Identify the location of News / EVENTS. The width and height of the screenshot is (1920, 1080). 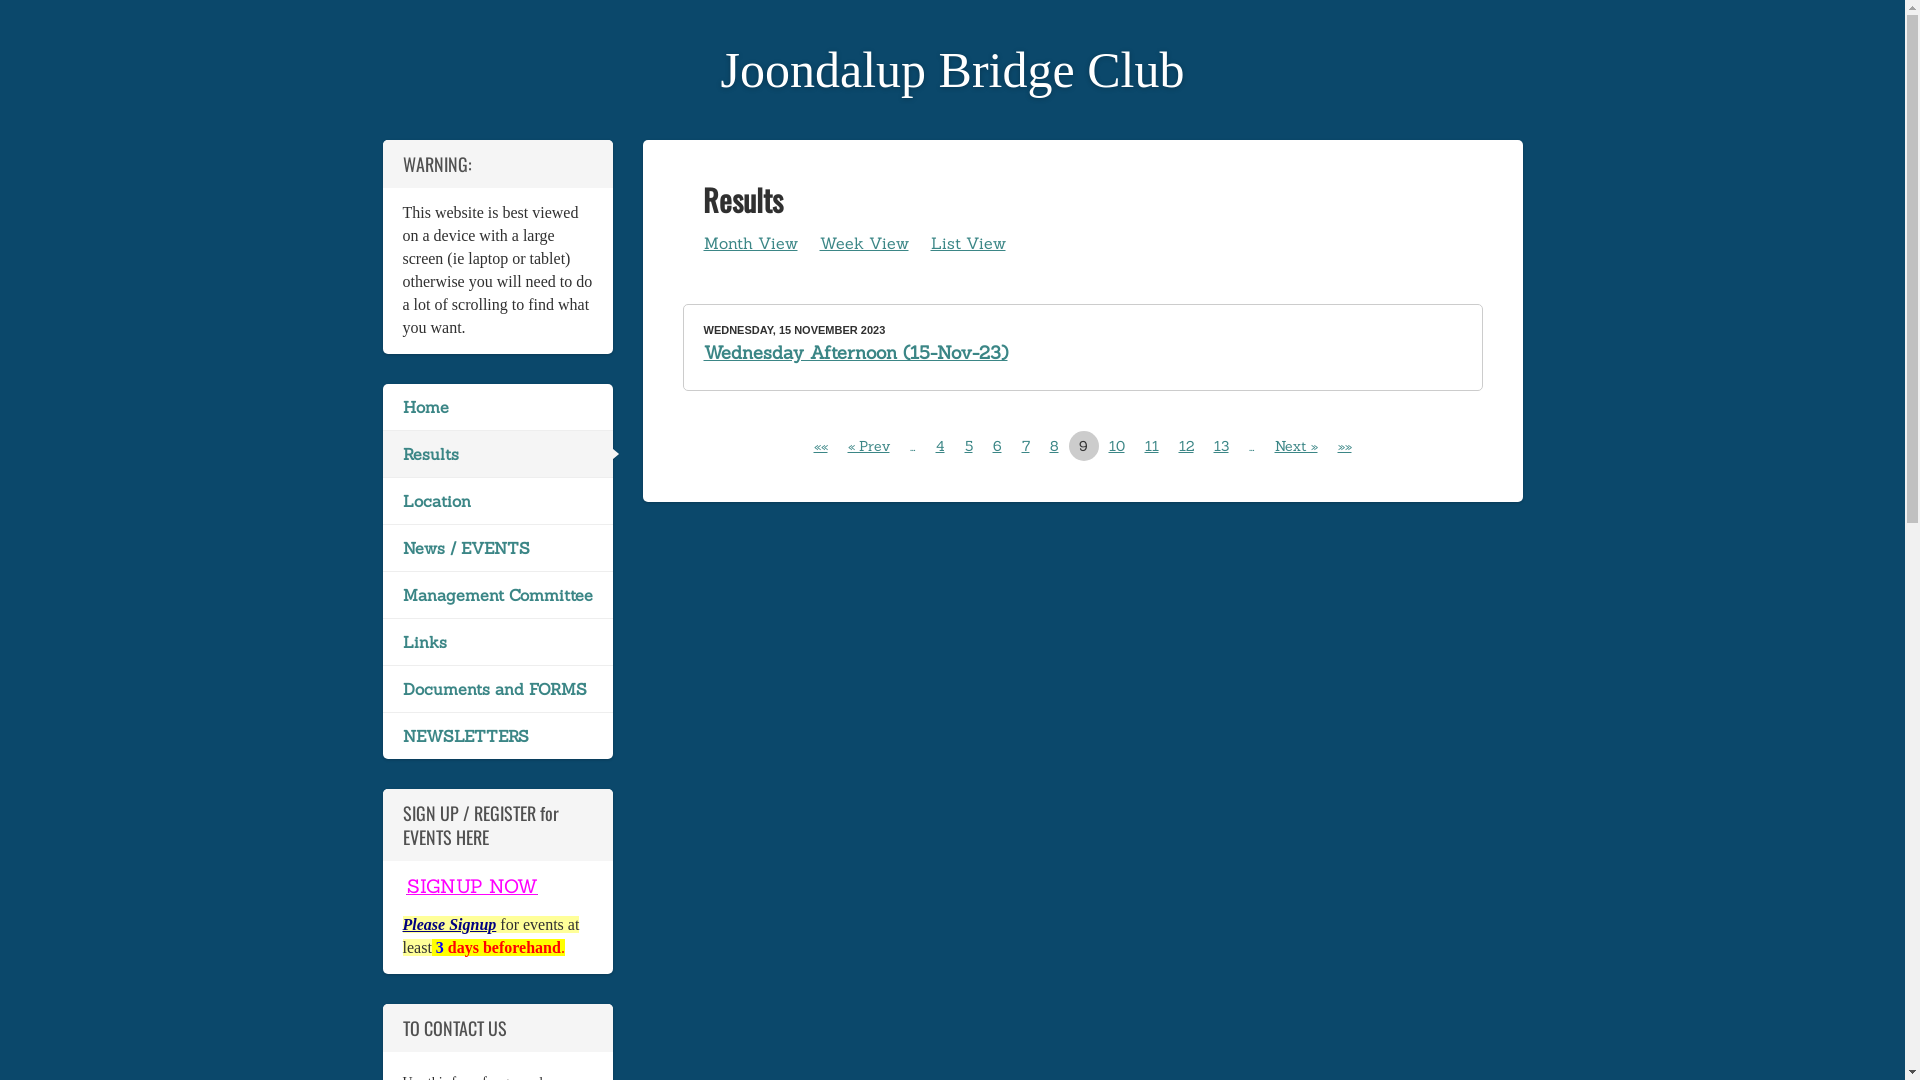
(497, 548).